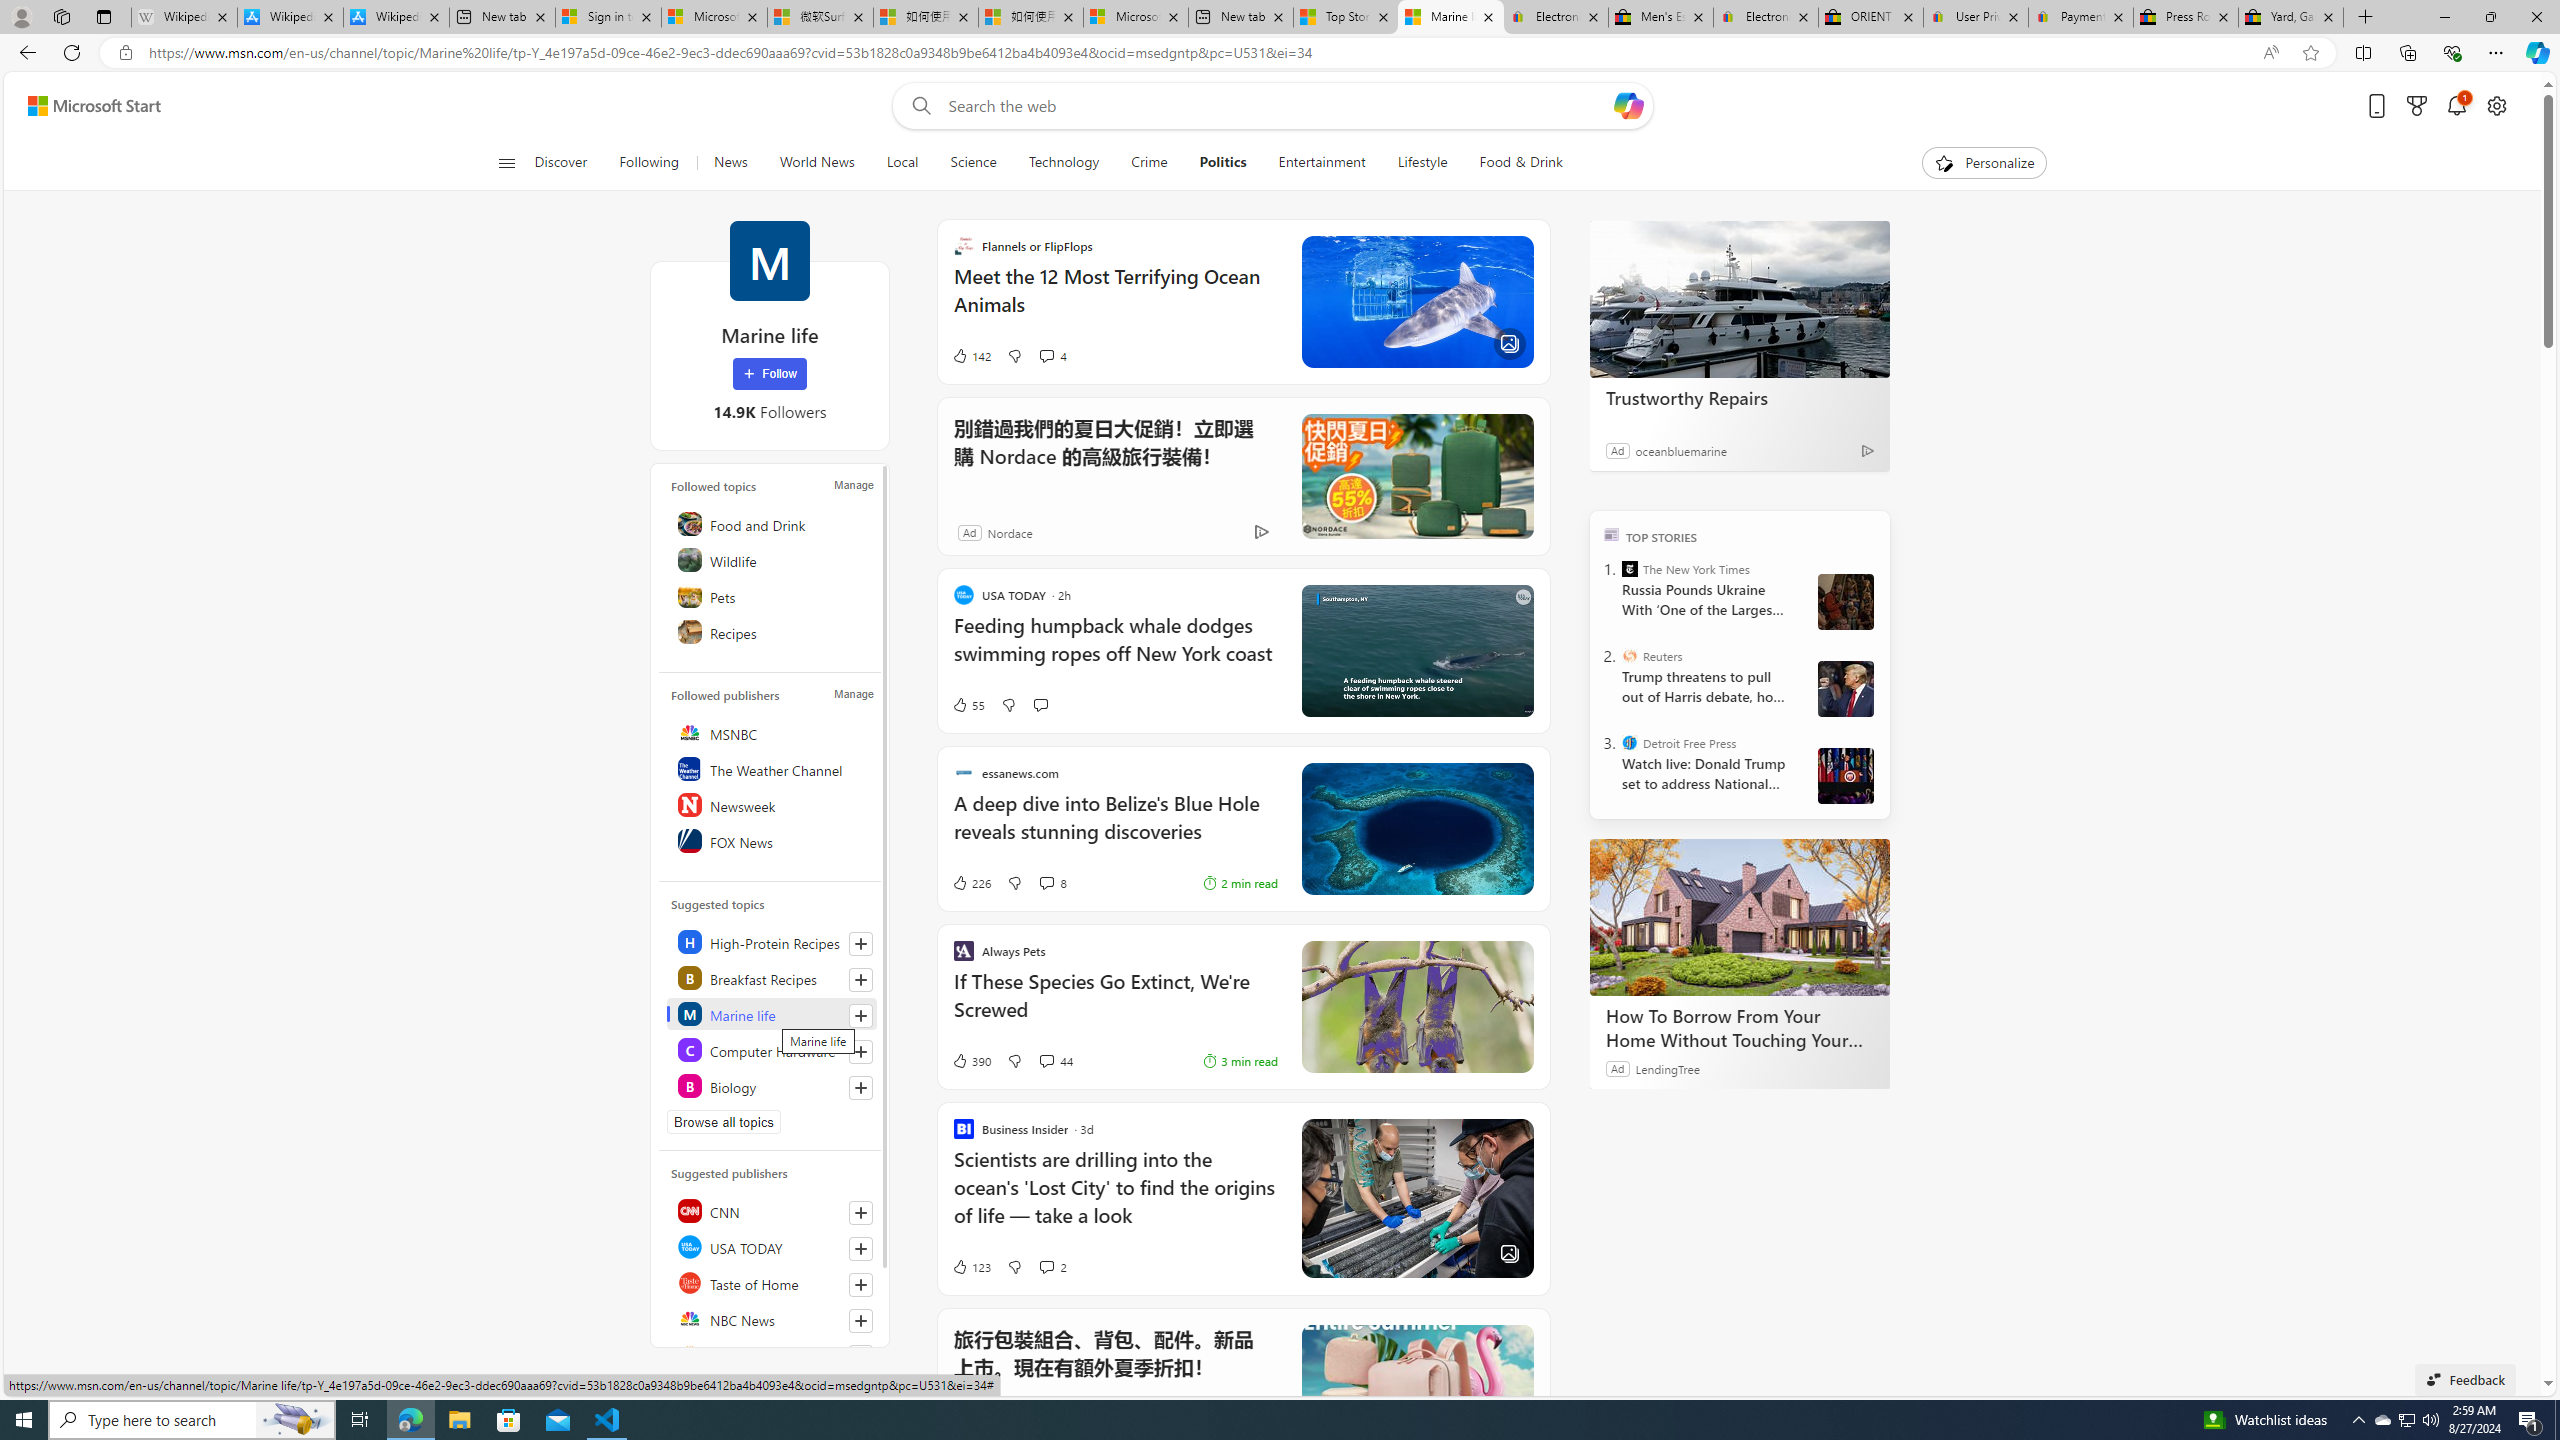 This screenshot has height=1440, width=2560. Describe the element at coordinates (968, 704) in the screenshot. I see `55 Like` at that location.